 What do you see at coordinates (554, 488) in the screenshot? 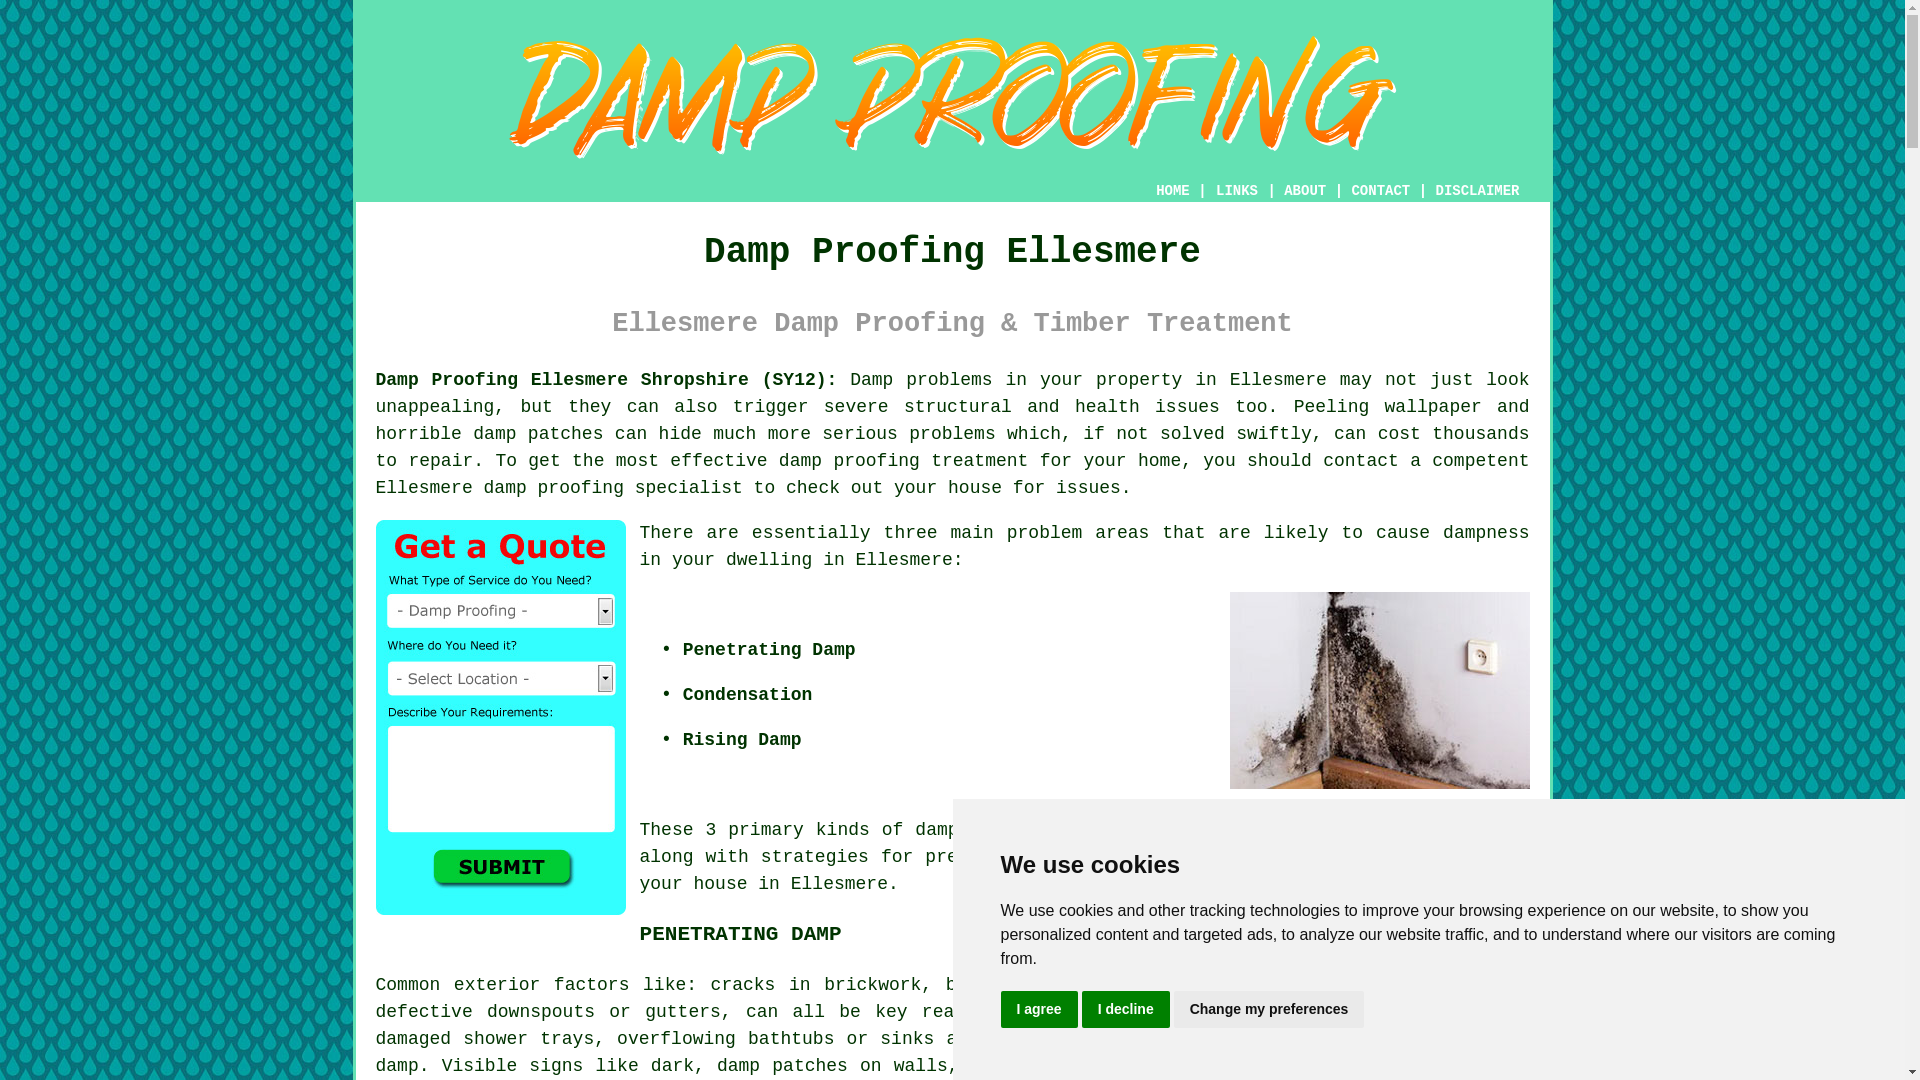
I see `damp proofing` at bounding box center [554, 488].